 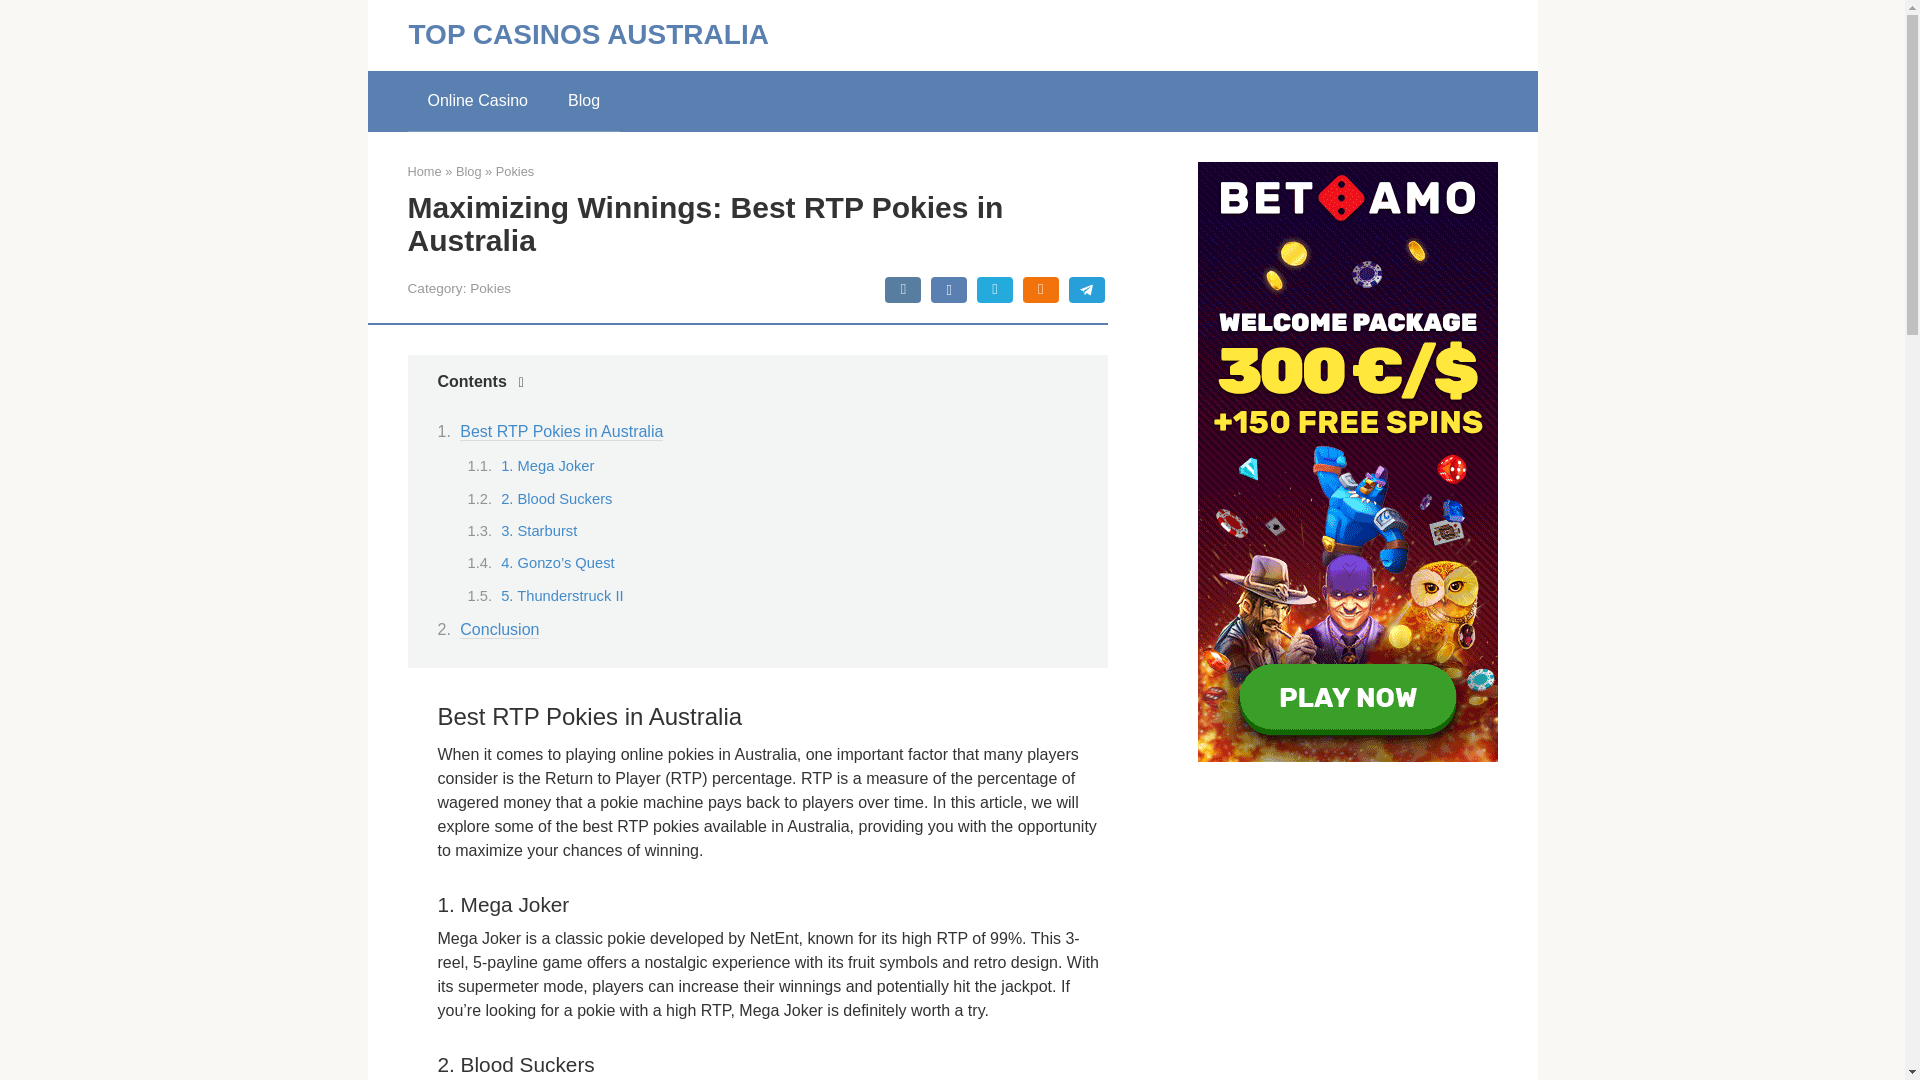 I want to click on Best RTP Pokies in Australia, so click(x=561, y=432).